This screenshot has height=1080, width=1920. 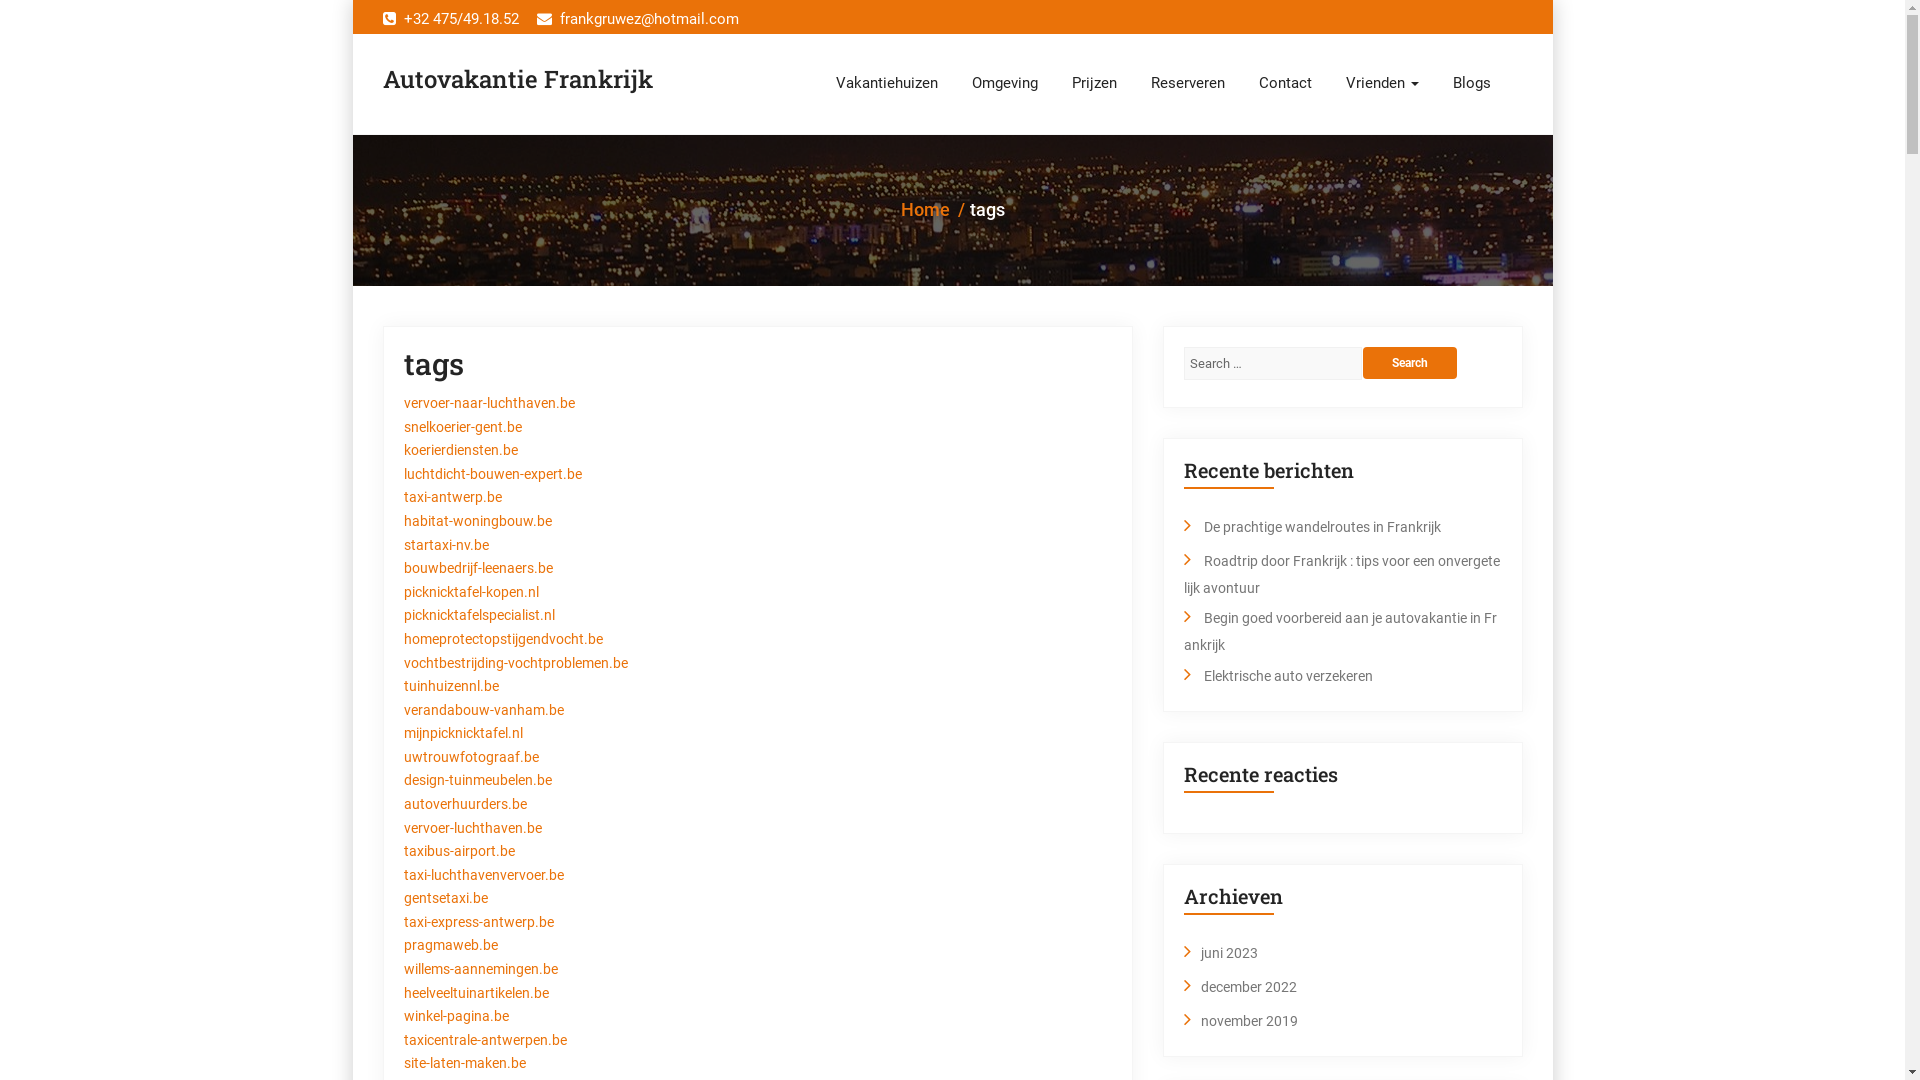 What do you see at coordinates (1322, 527) in the screenshot?
I see `De prachtige wandelroutes in Frankrijk` at bounding box center [1322, 527].